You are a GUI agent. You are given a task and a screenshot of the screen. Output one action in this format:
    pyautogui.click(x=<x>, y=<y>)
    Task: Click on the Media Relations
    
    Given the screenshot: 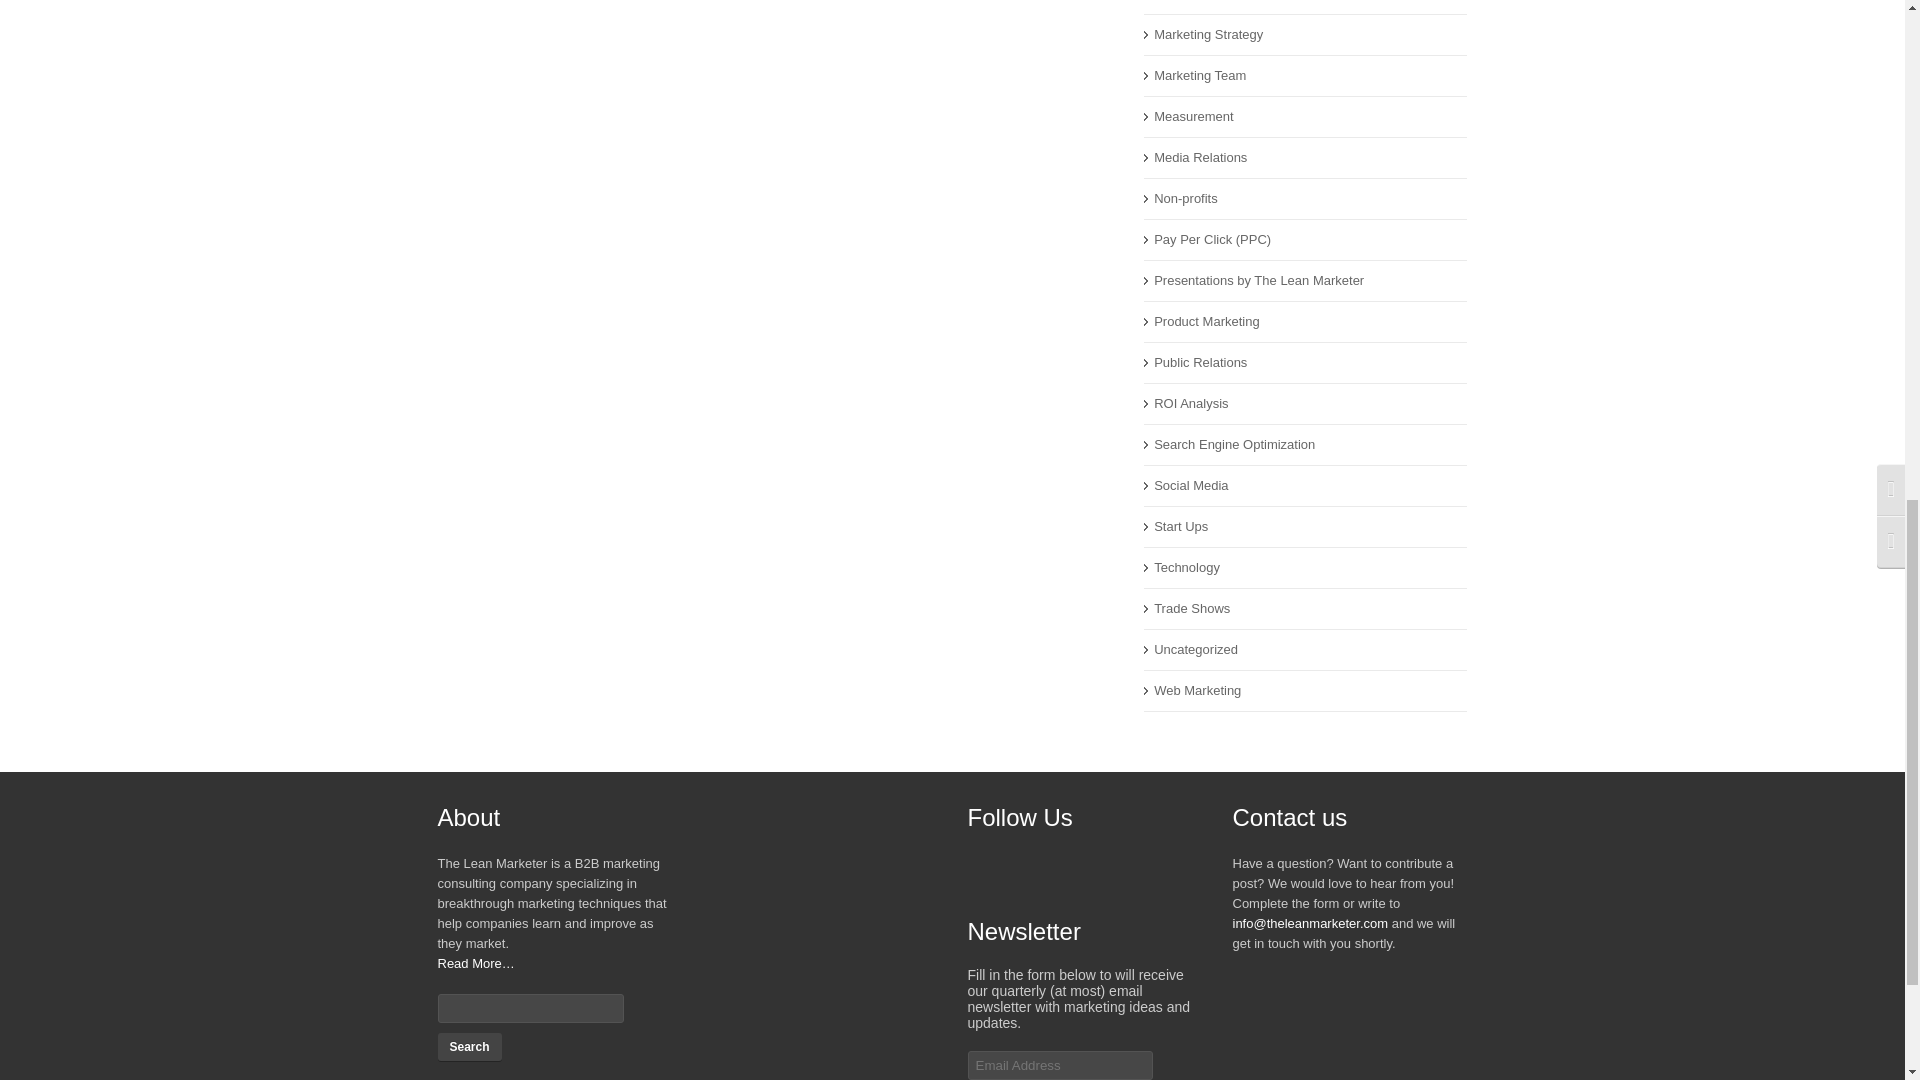 What is the action you would take?
    pyautogui.click(x=1200, y=158)
    